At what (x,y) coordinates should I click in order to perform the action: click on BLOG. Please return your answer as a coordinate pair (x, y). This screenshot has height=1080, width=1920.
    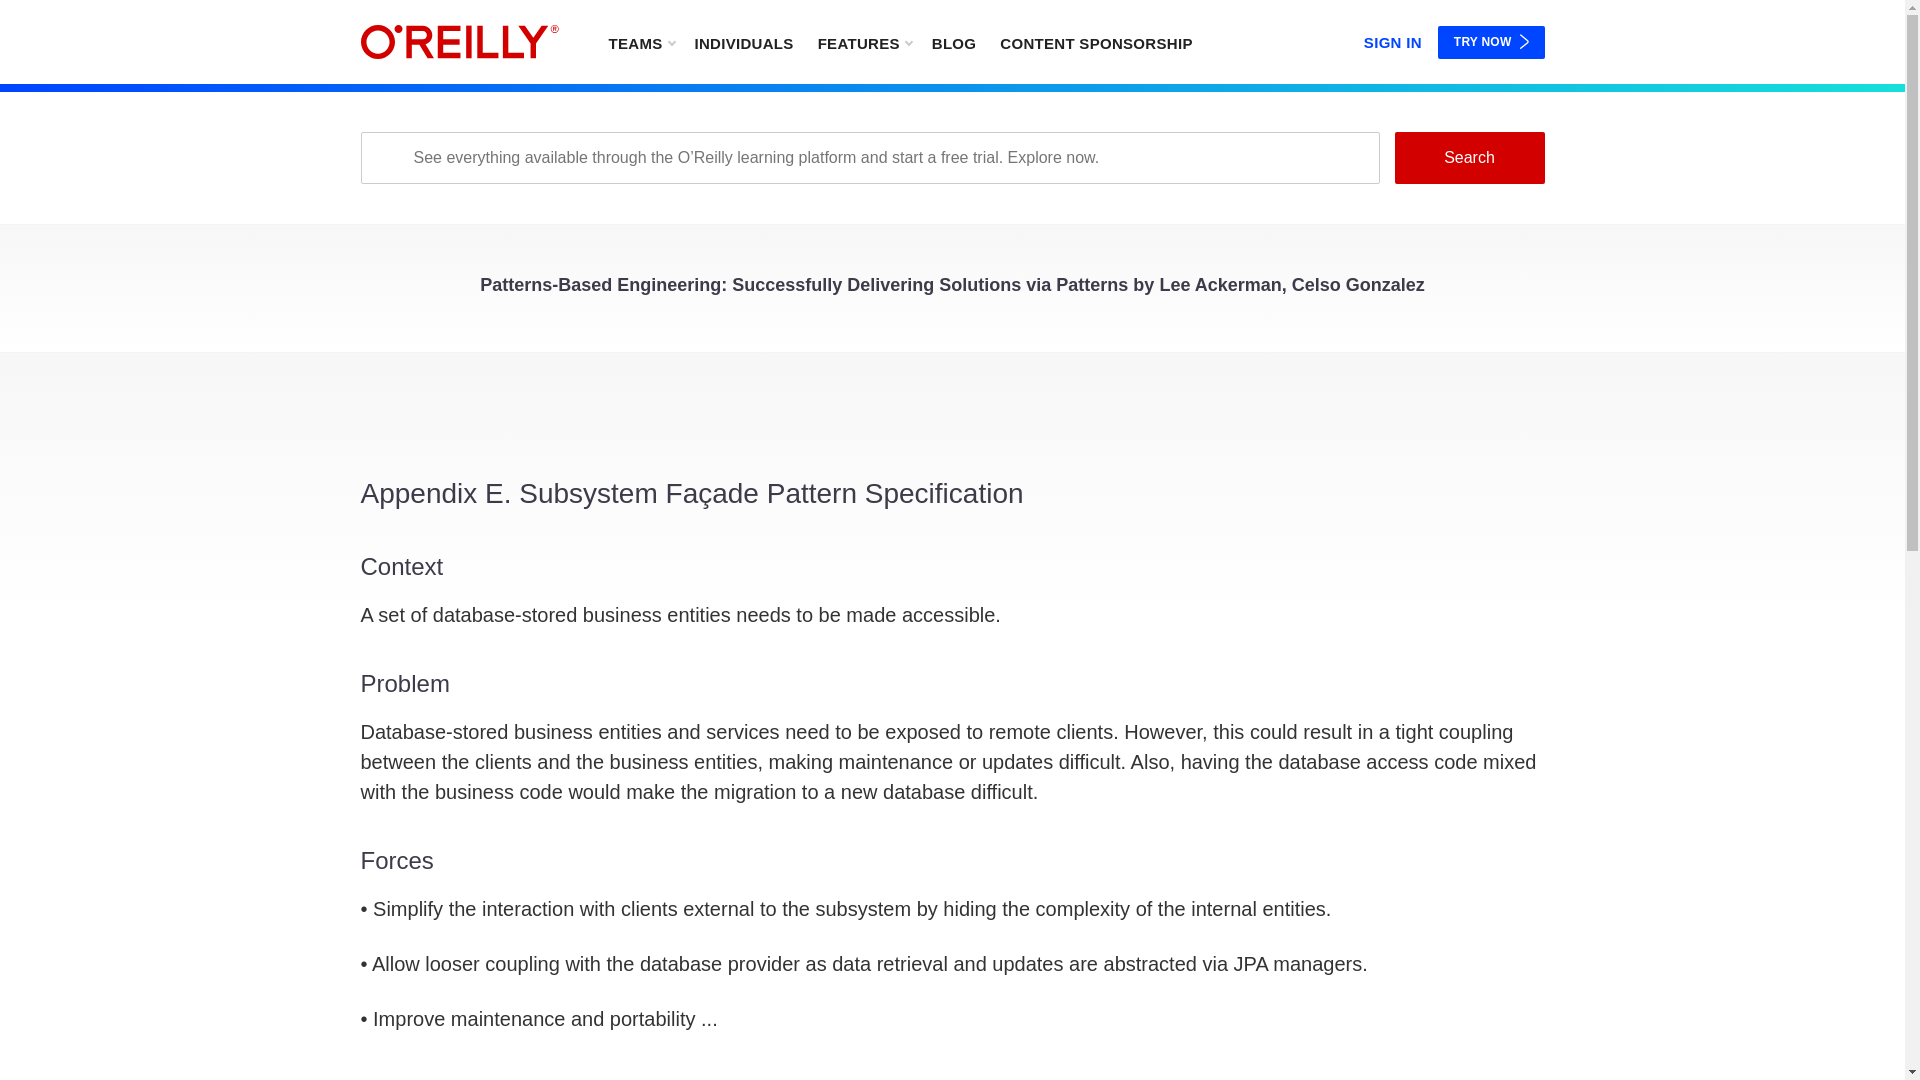
    Looking at the image, I should click on (954, 42).